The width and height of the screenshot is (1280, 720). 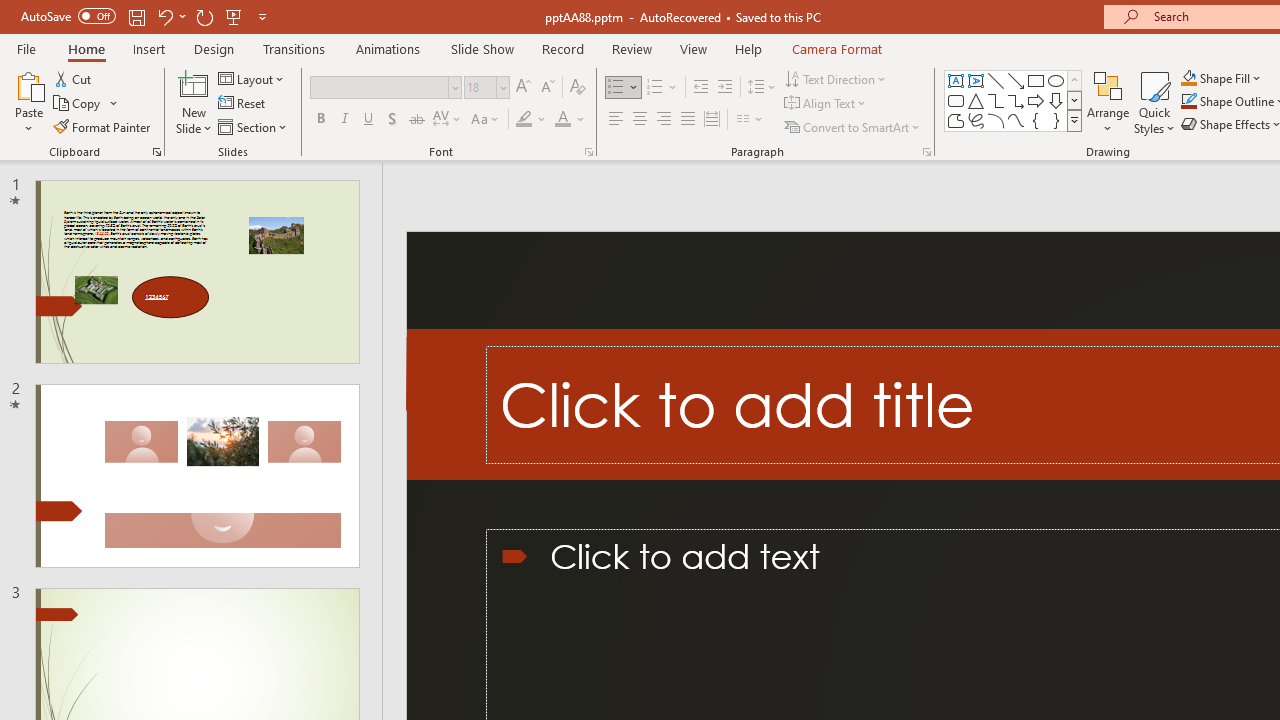 What do you see at coordinates (386, 88) in the screenshot?
I see `Font` at bounding box center [386, 88].